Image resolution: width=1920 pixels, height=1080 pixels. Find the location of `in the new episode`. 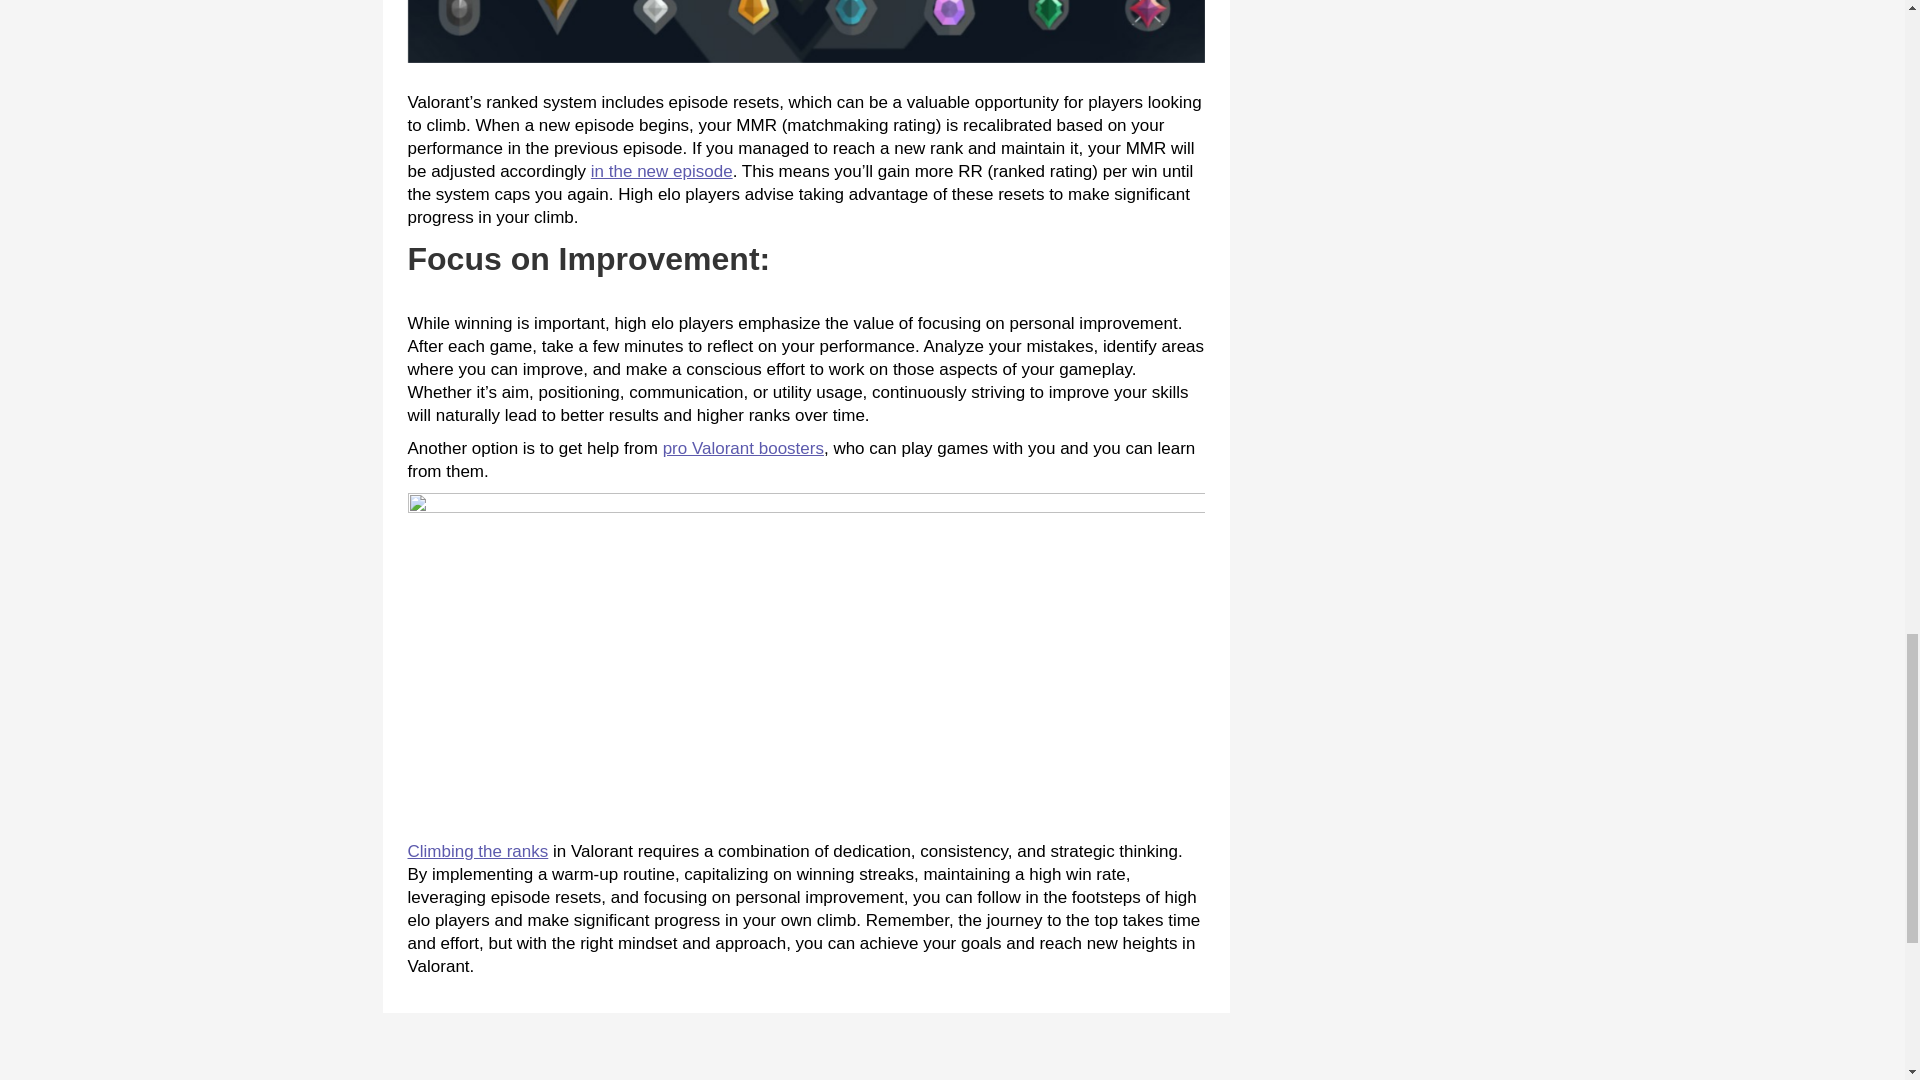

in the new episode is located at coordinates (662, 172).